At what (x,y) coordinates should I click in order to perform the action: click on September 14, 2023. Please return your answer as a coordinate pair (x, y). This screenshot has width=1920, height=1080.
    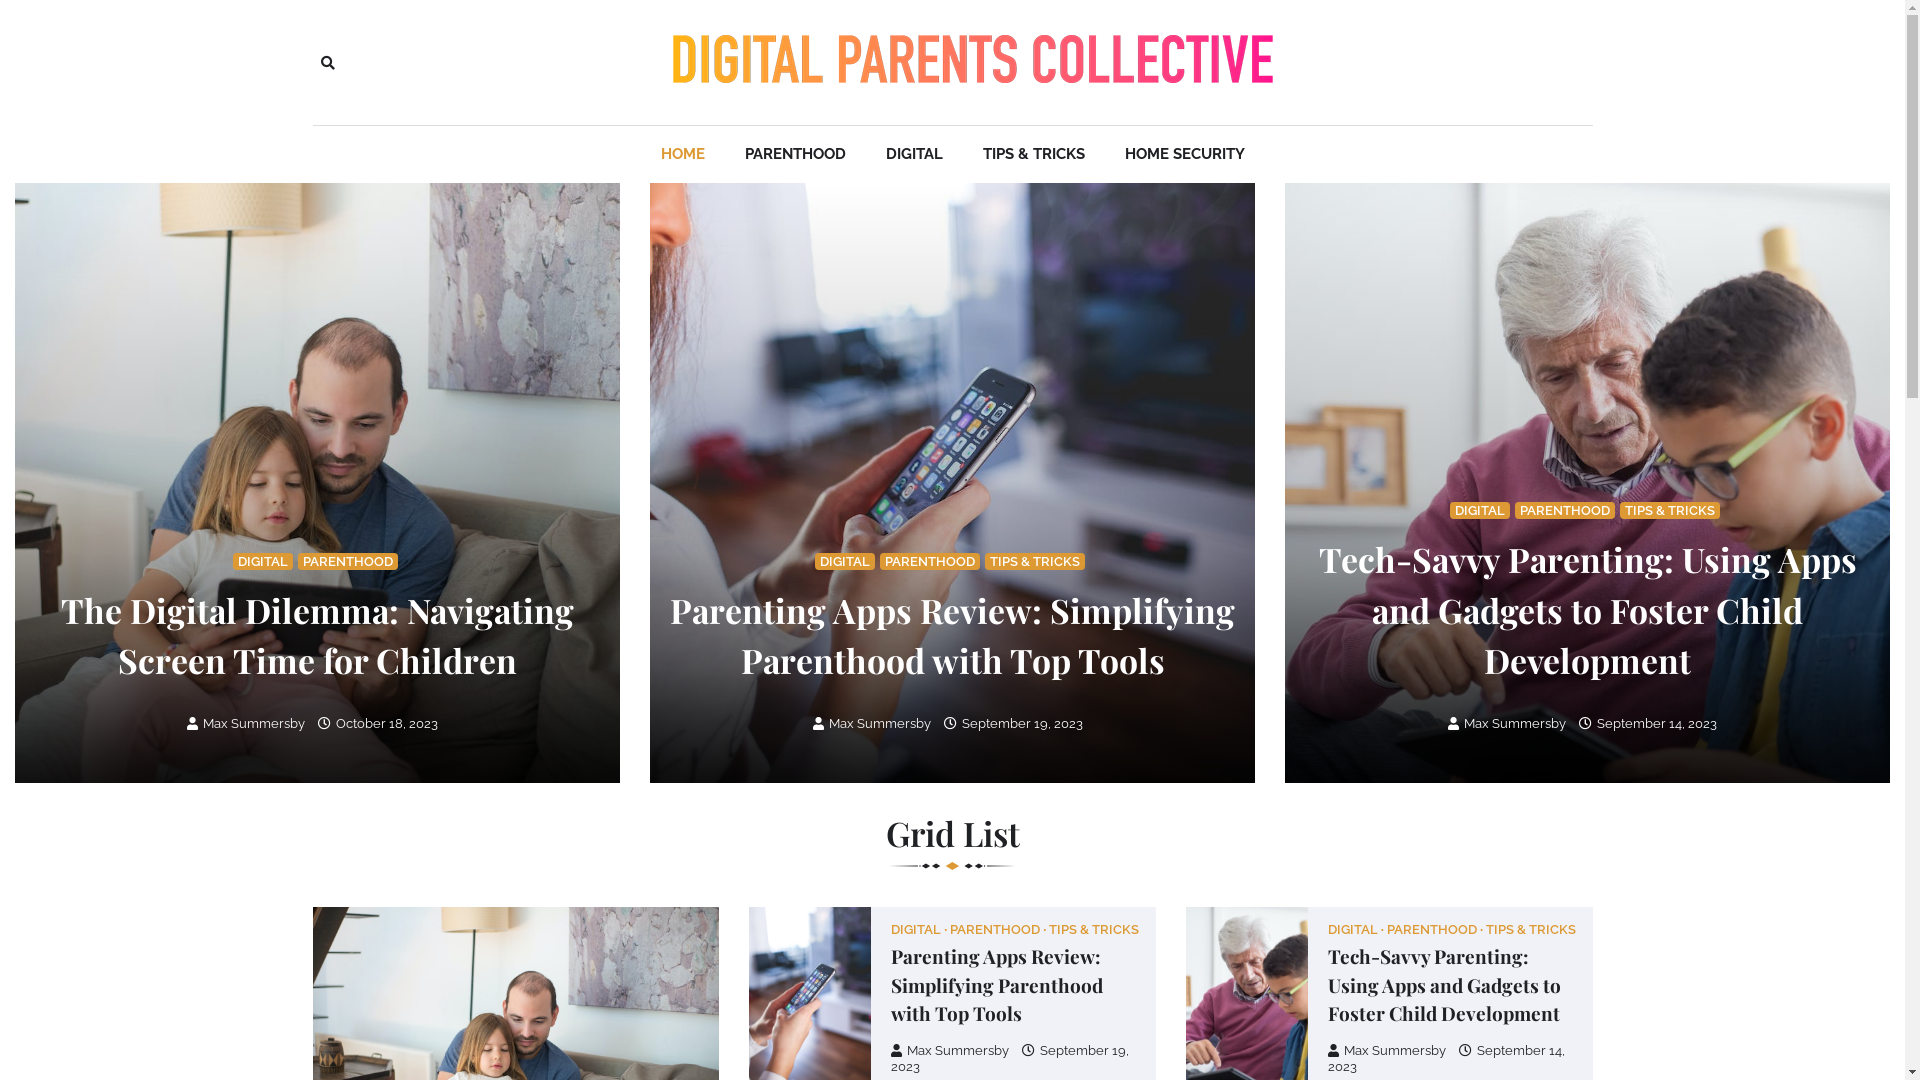
    Looking at the image, I should click on (1446, 1058).